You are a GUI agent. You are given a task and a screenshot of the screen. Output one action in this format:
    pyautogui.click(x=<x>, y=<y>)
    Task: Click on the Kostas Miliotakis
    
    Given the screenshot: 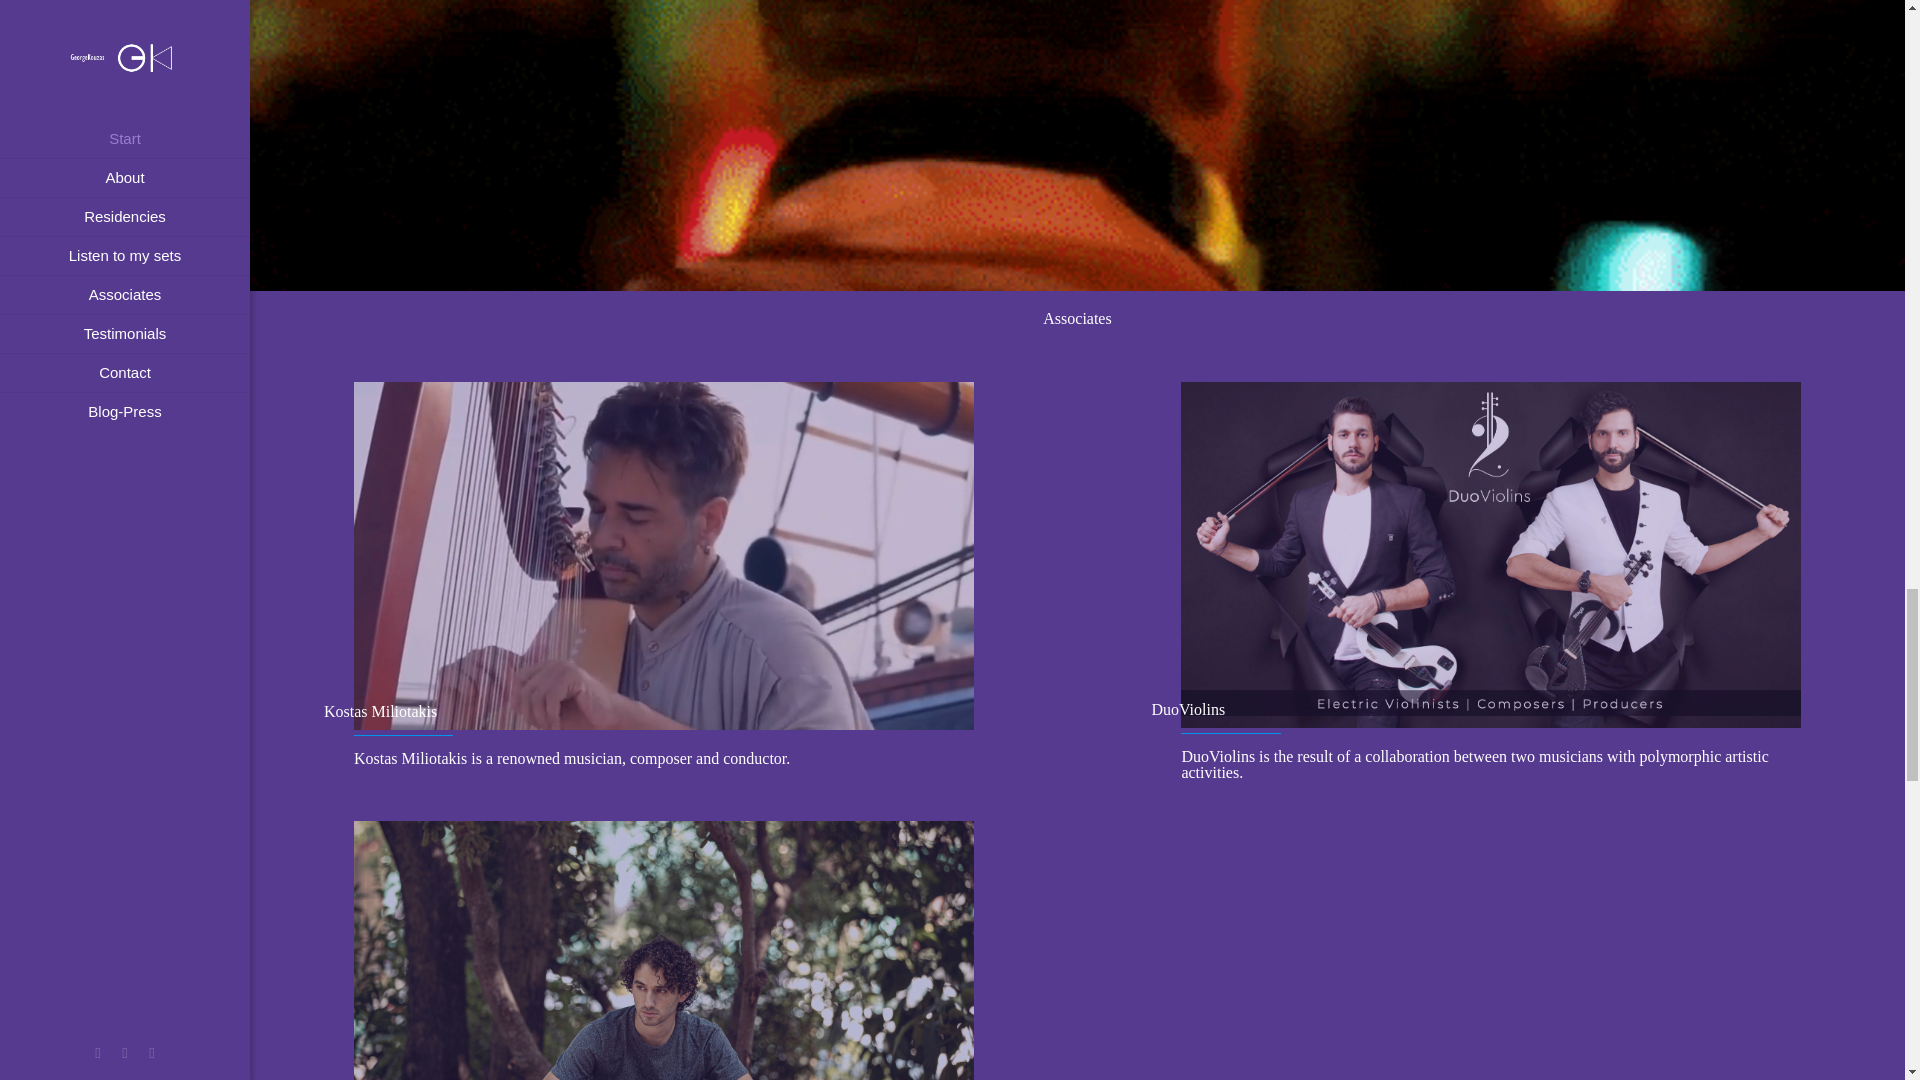 What is the action you would take?
    pyautogui.click(x=663, y=559)
    